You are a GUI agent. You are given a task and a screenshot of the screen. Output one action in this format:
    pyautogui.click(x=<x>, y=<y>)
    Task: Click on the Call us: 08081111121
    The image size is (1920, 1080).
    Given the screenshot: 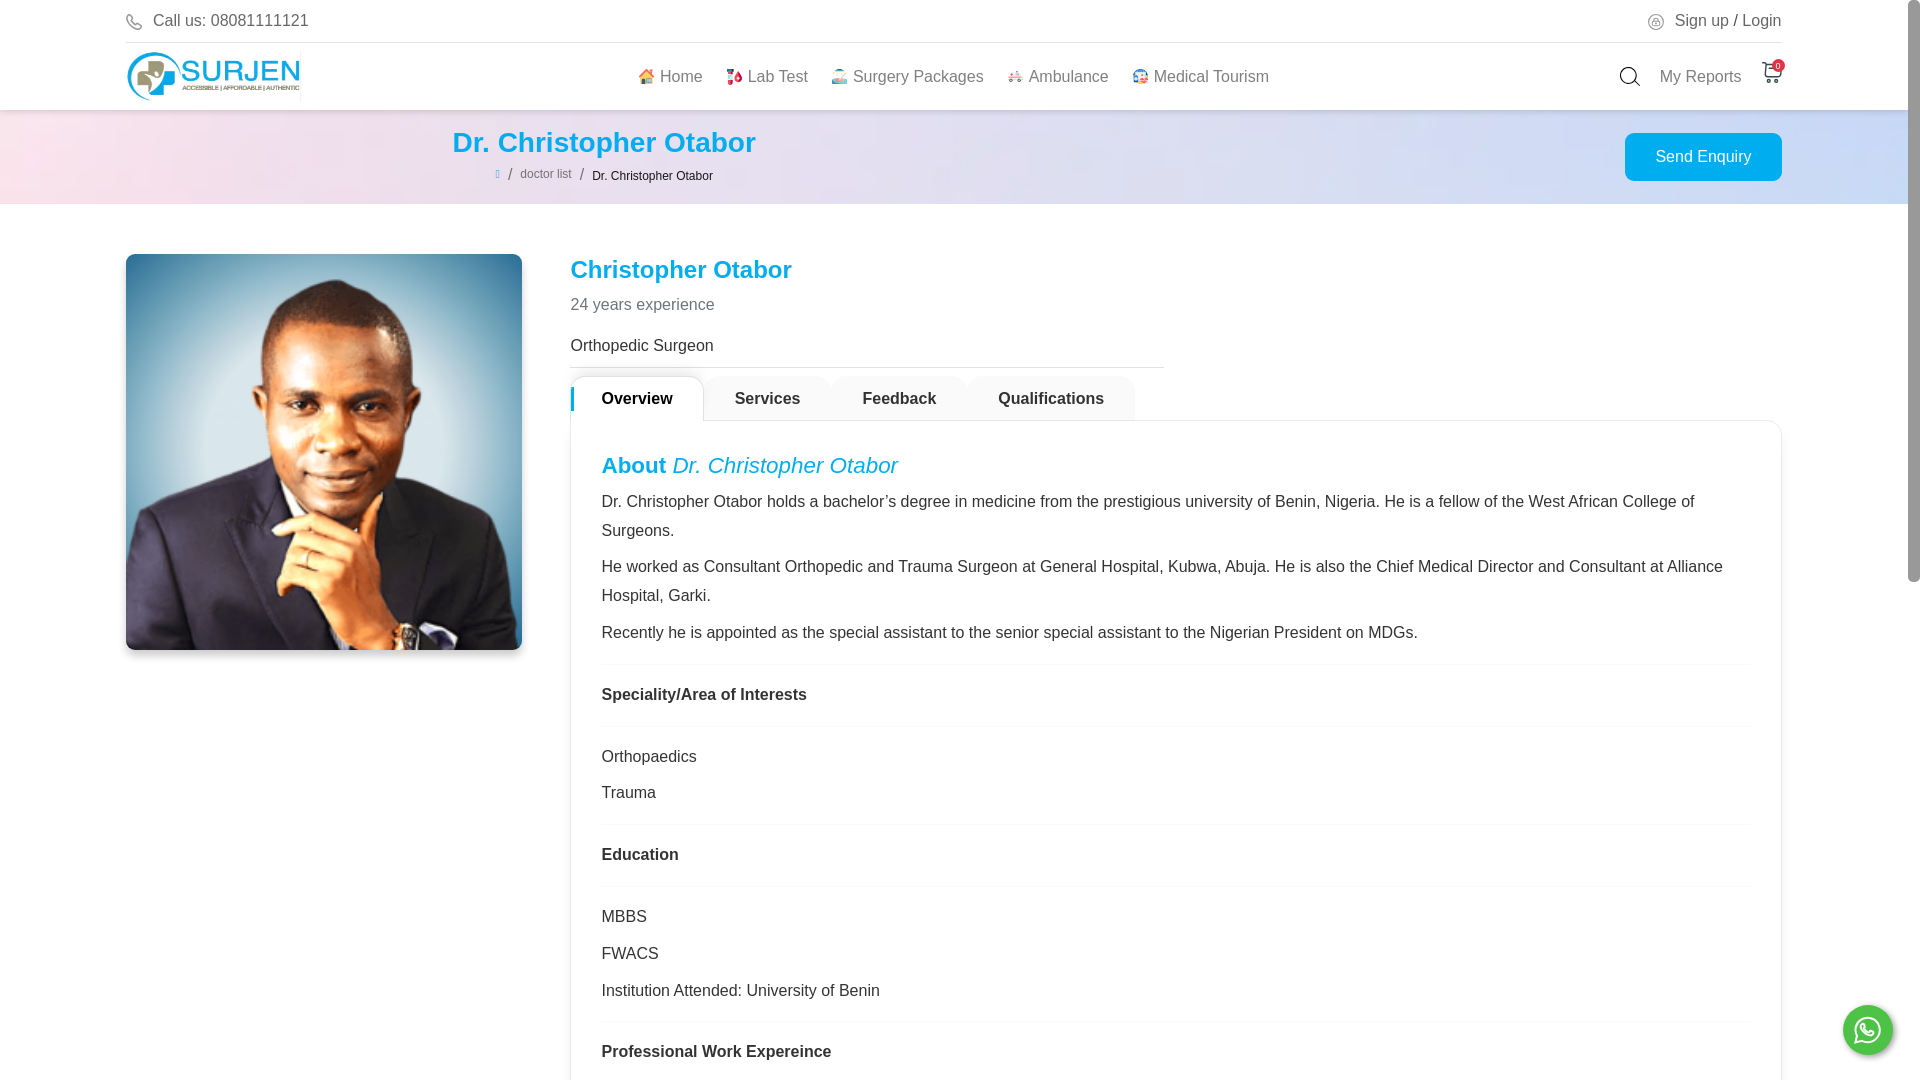 What is the action you would take?
    pyautogui.click(x=231, y=20)
    